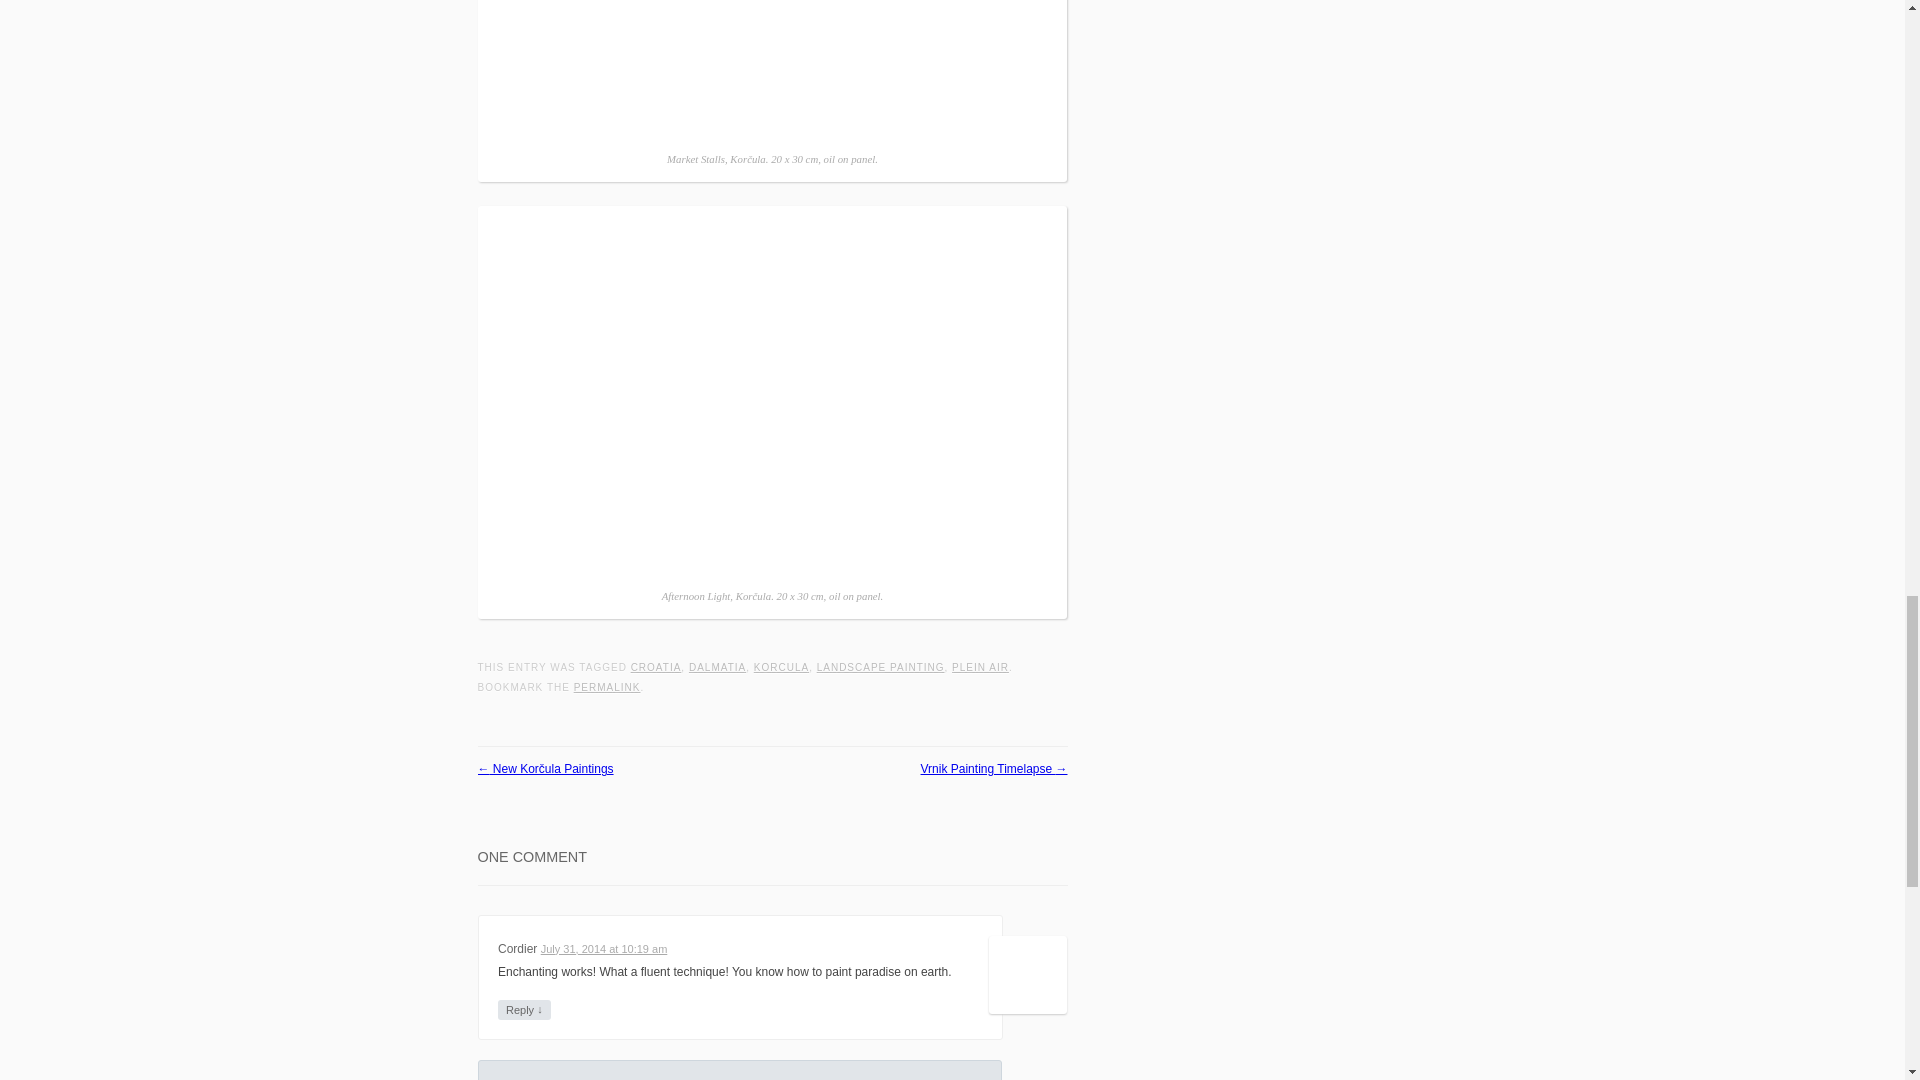 The image size is (1920, 1080). What do you see at coordinates (608, 687) in the screenshot?
I see `PERMALINK` at bounding box center [608, 687].